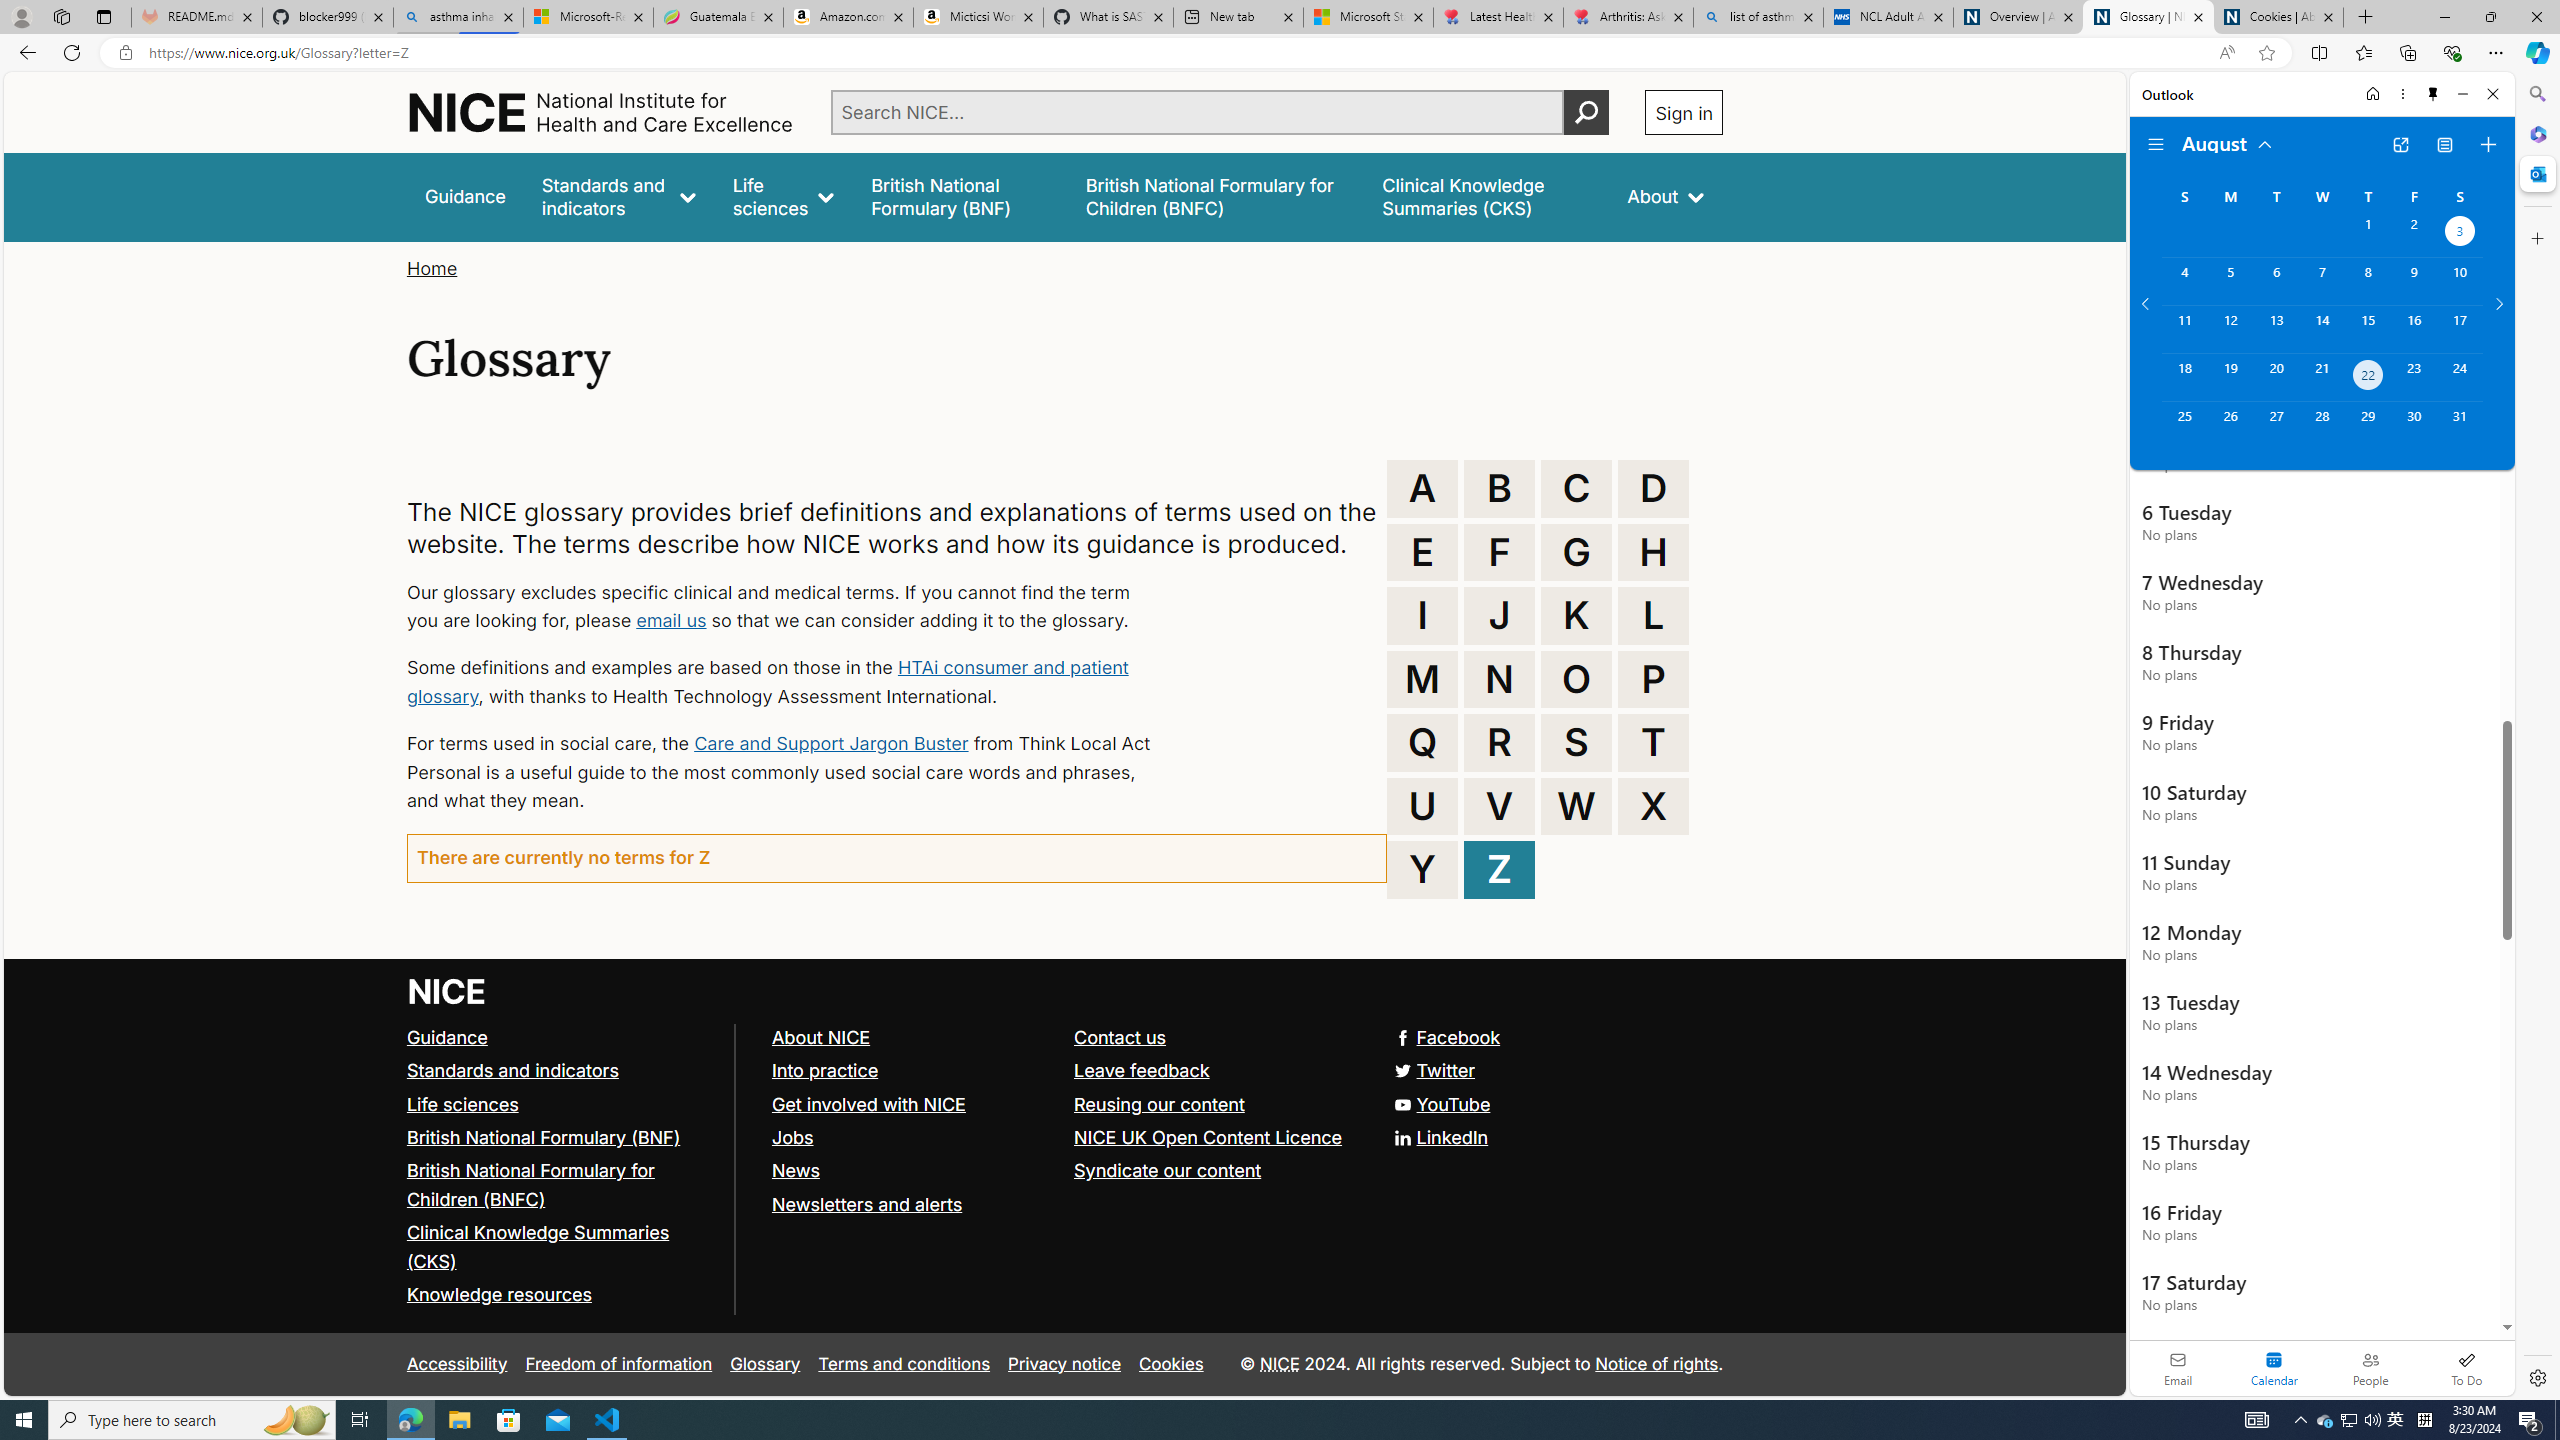 The image size is (2560, 1440). Describe the element at coordinates (670, 621) in the screenshot. I see `email us` at that location.